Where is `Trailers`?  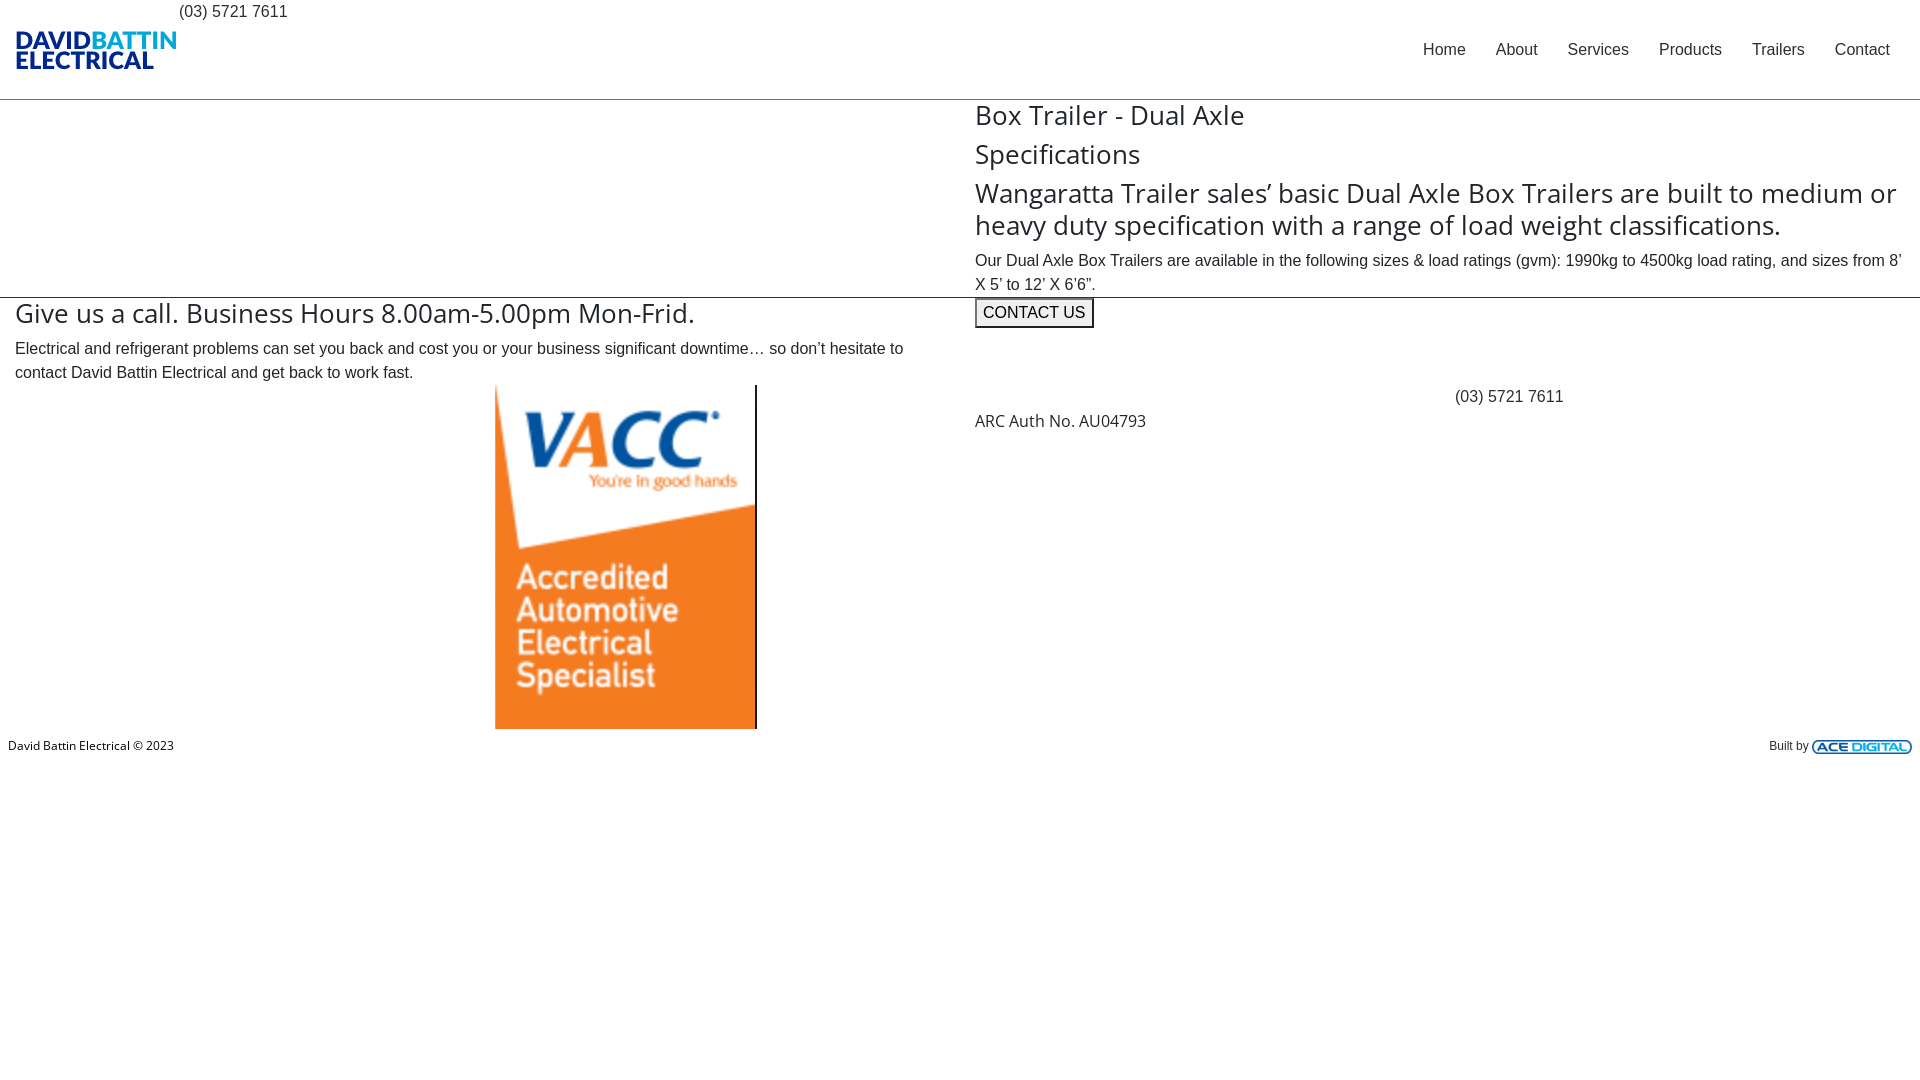
Trailers is located at coordinates (1778, 50).